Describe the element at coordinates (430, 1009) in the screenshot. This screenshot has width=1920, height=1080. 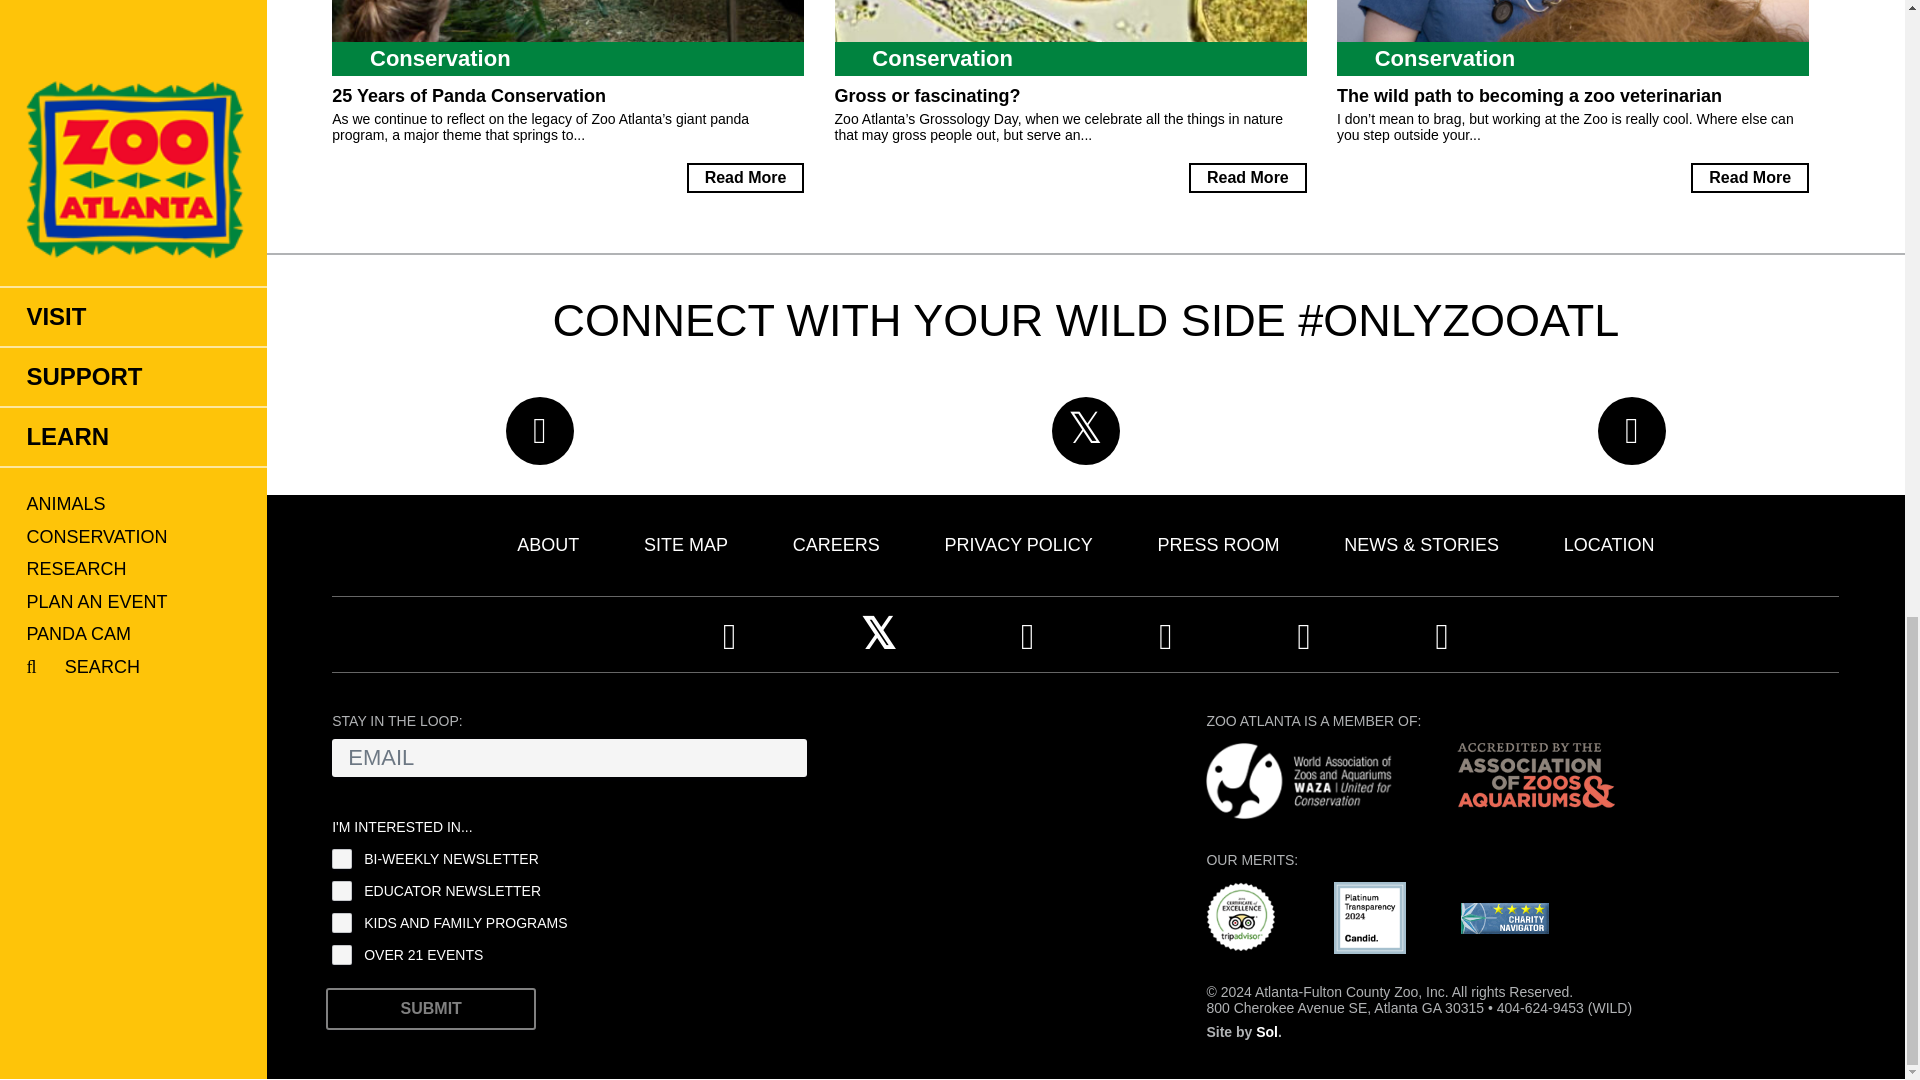
I see `Submit` at that location.